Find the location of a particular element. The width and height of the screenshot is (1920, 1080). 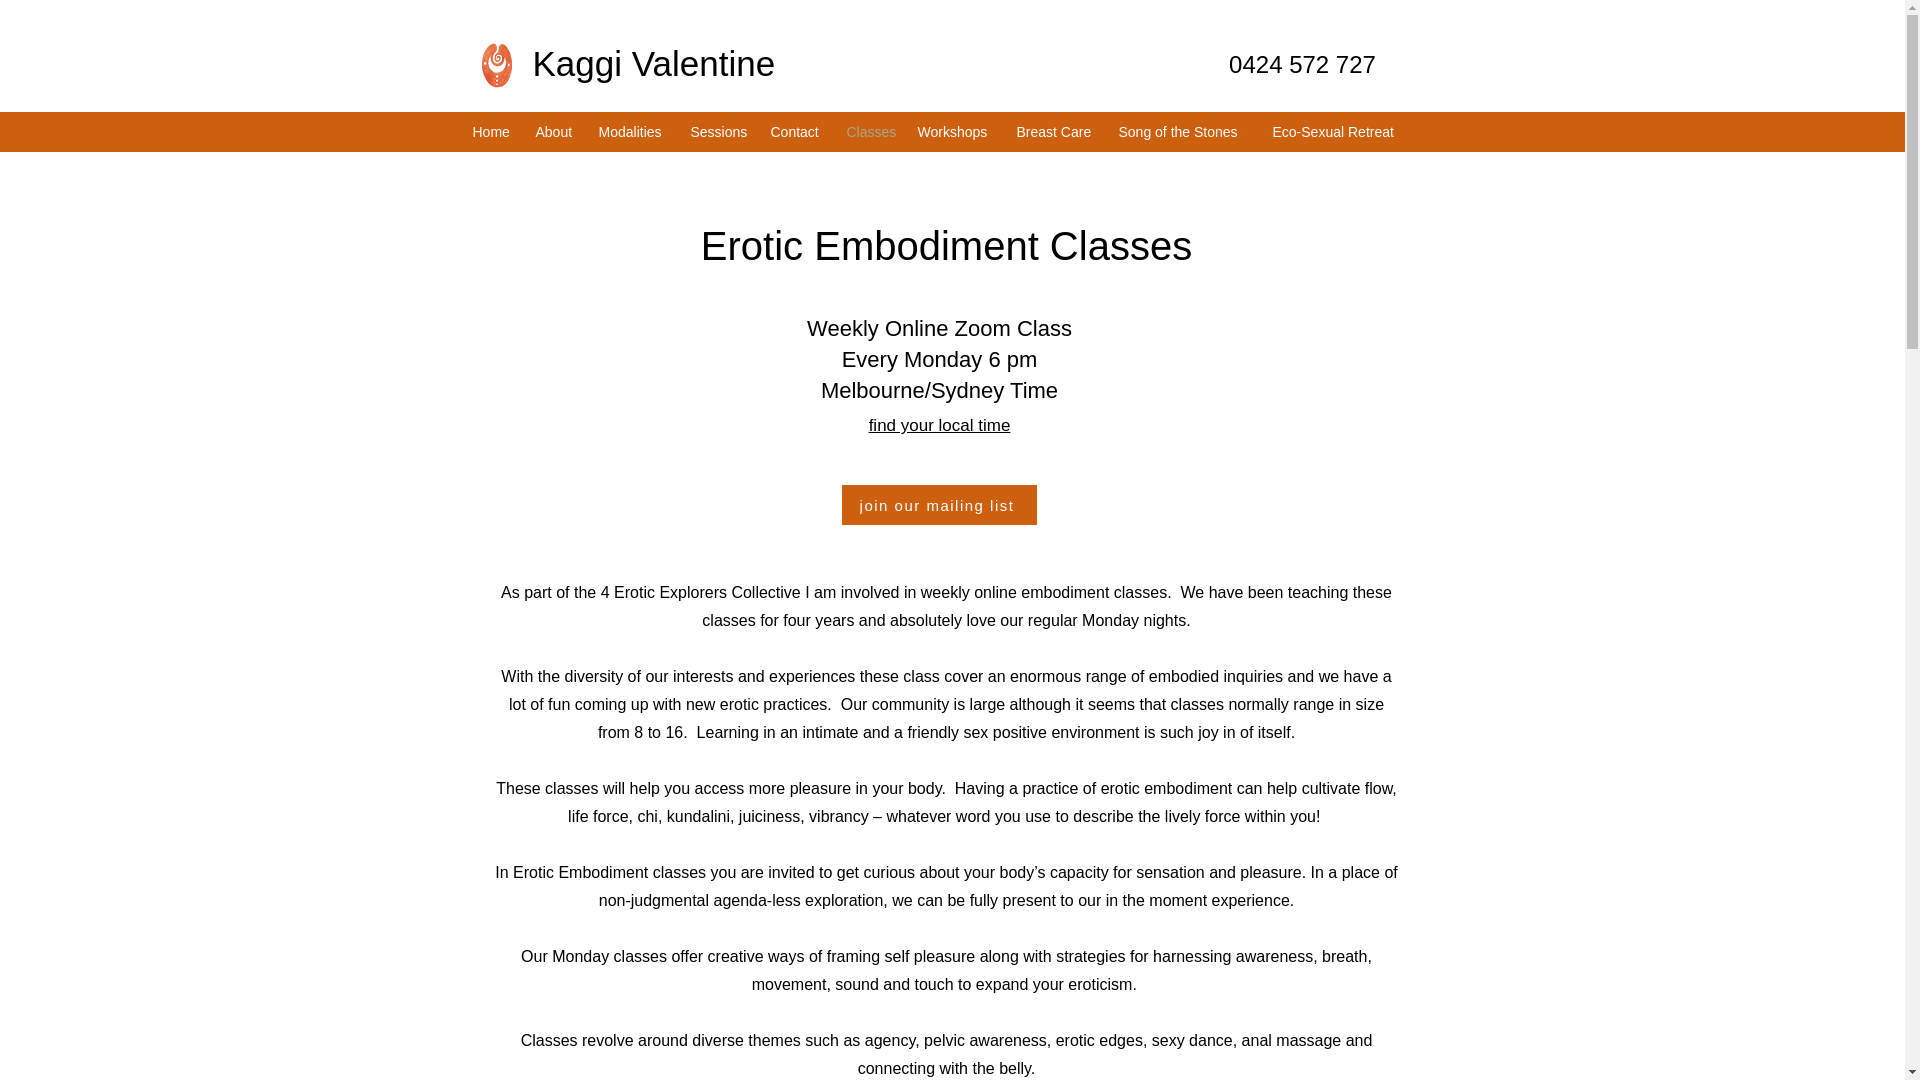

Eco-Sexual Retreat is located at coordinates (1337, 131).